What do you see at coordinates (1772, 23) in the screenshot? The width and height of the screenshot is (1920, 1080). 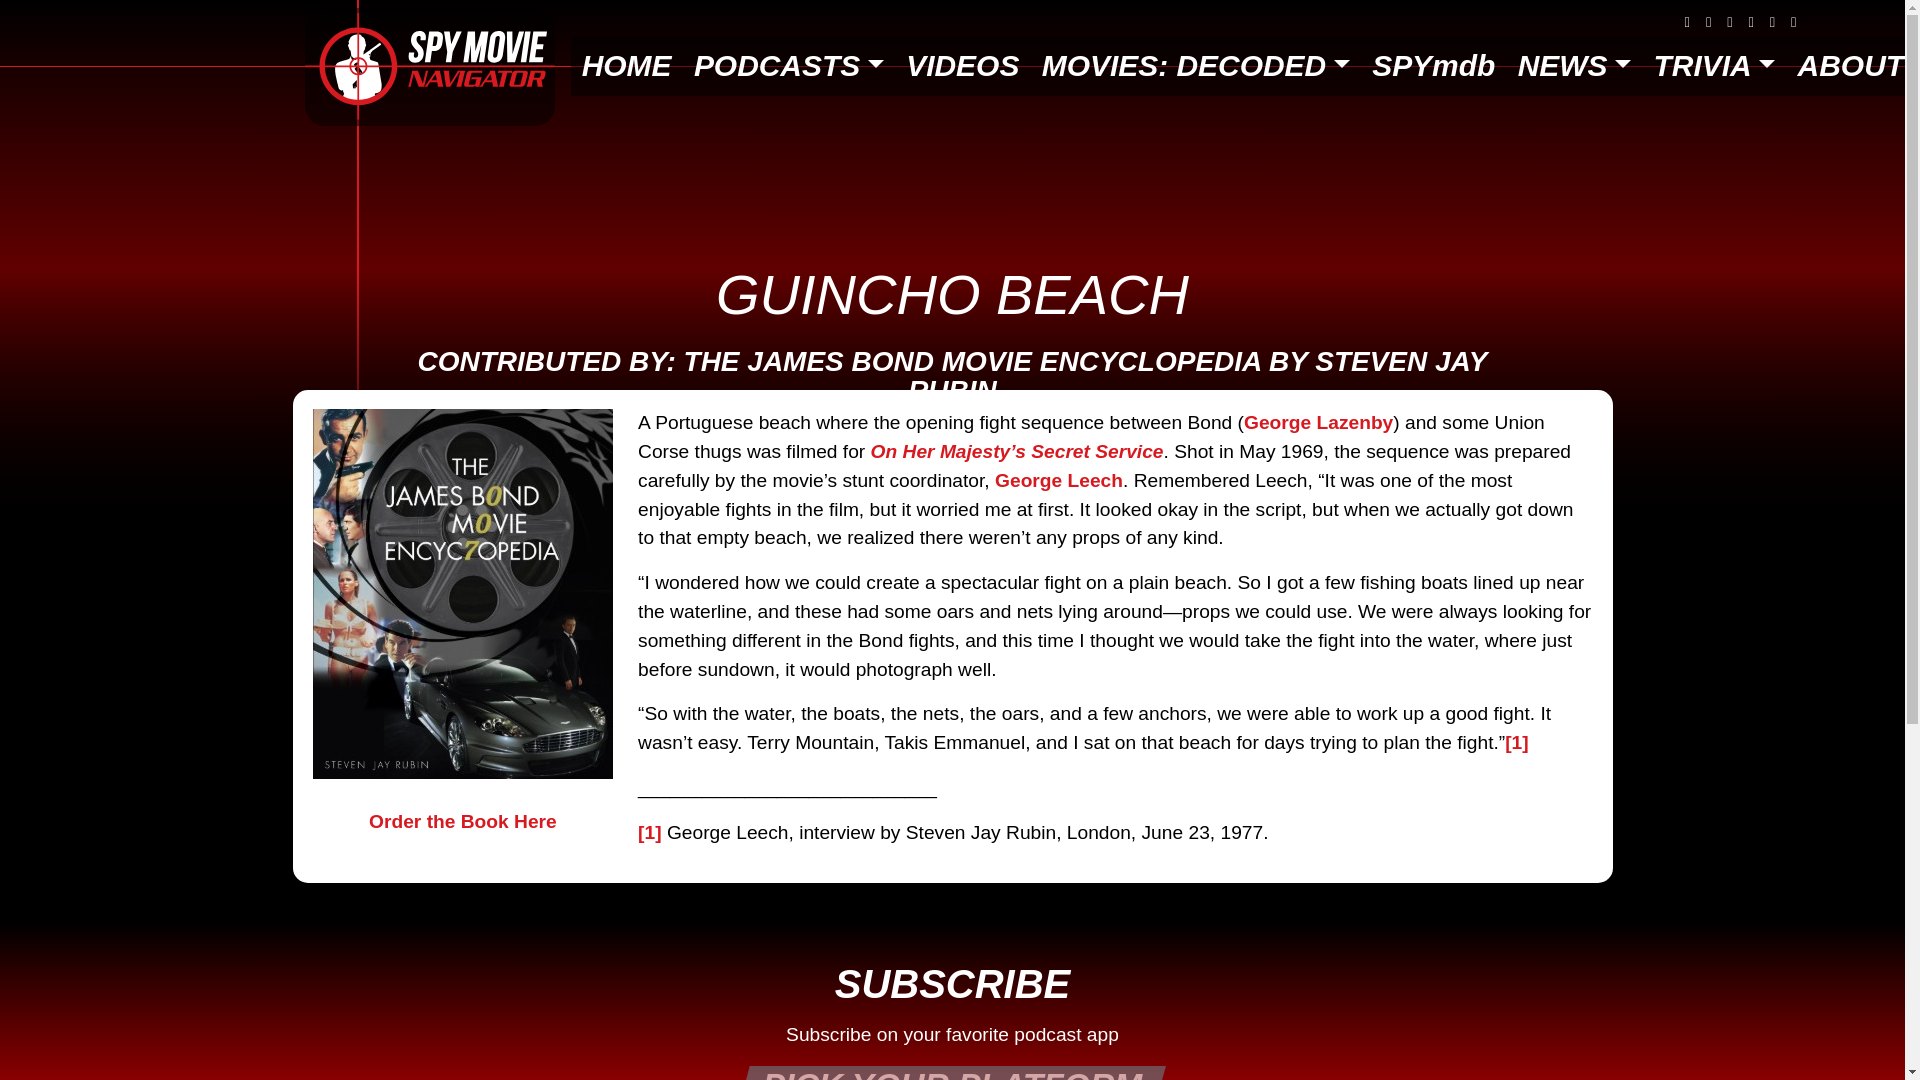 I see `YouTube` at bounding box center [1772, 23].